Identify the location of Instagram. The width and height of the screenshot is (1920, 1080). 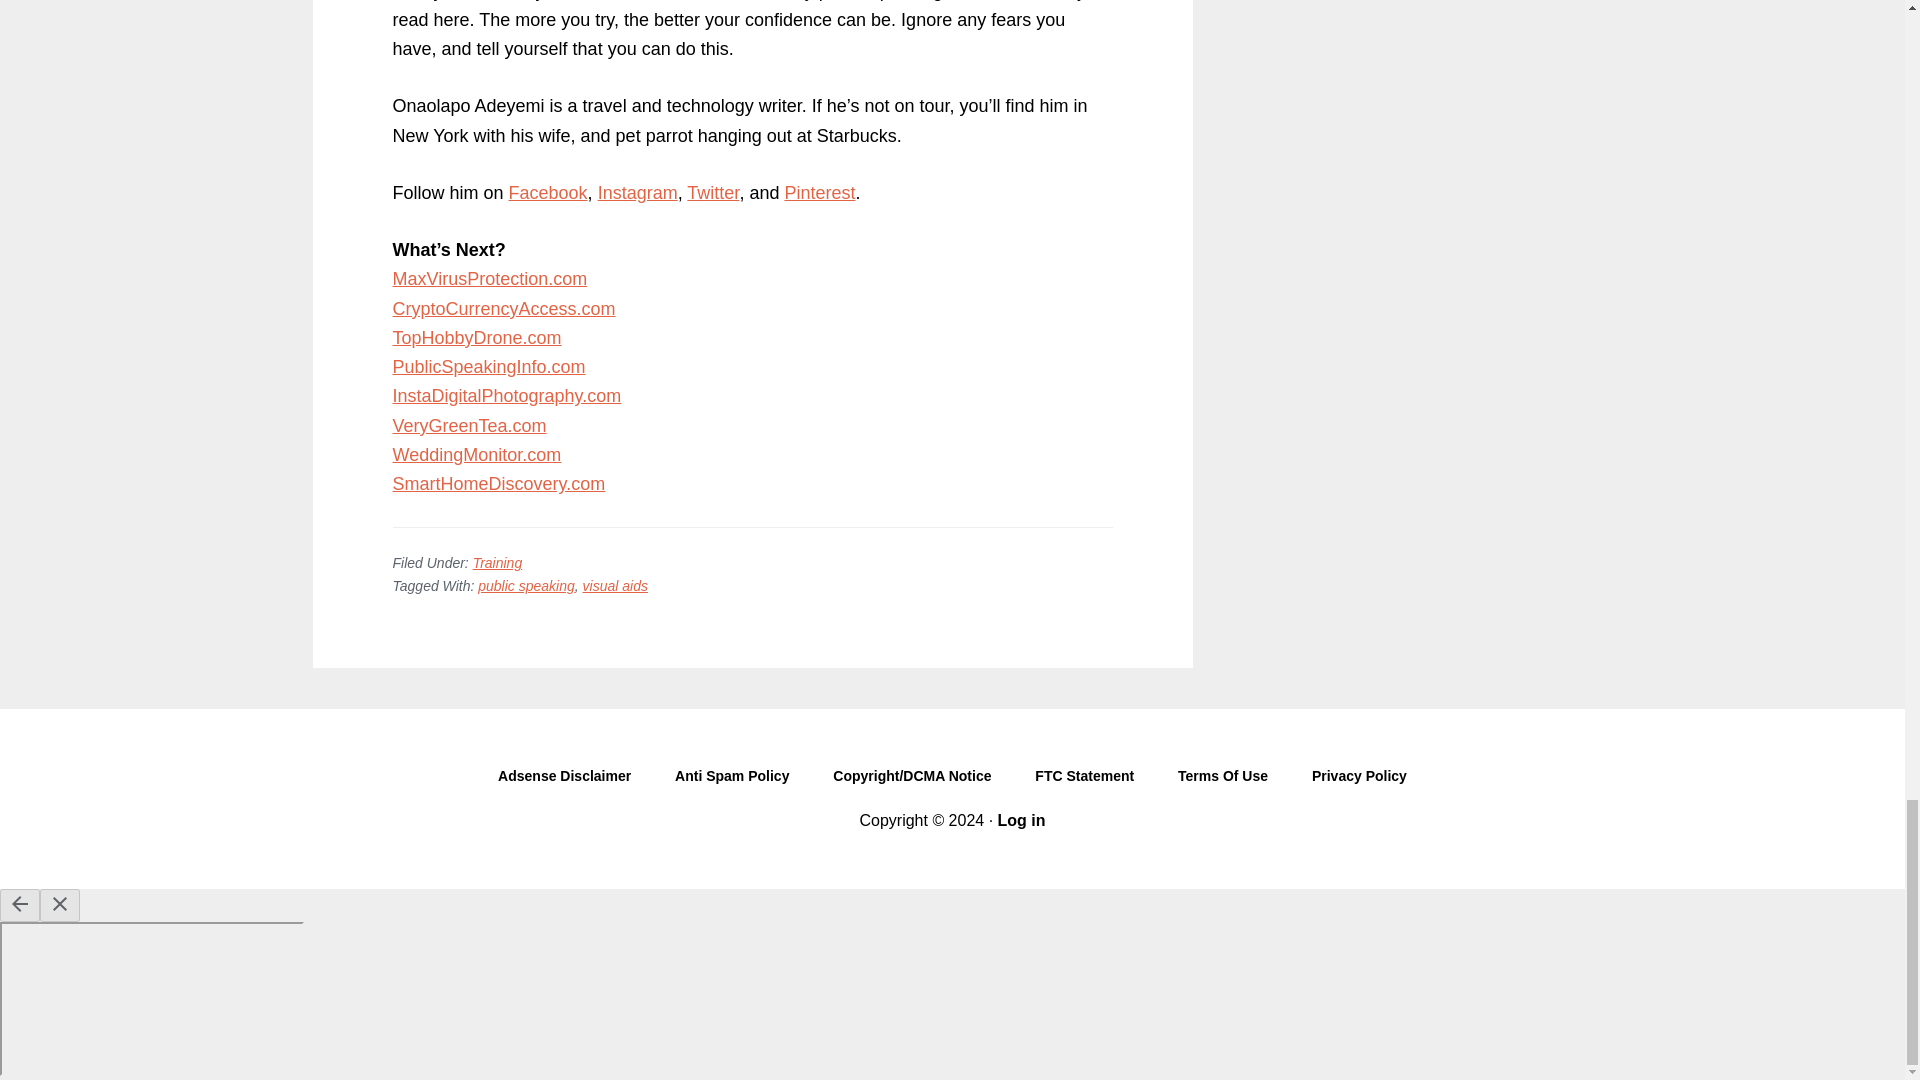
(637, 192).